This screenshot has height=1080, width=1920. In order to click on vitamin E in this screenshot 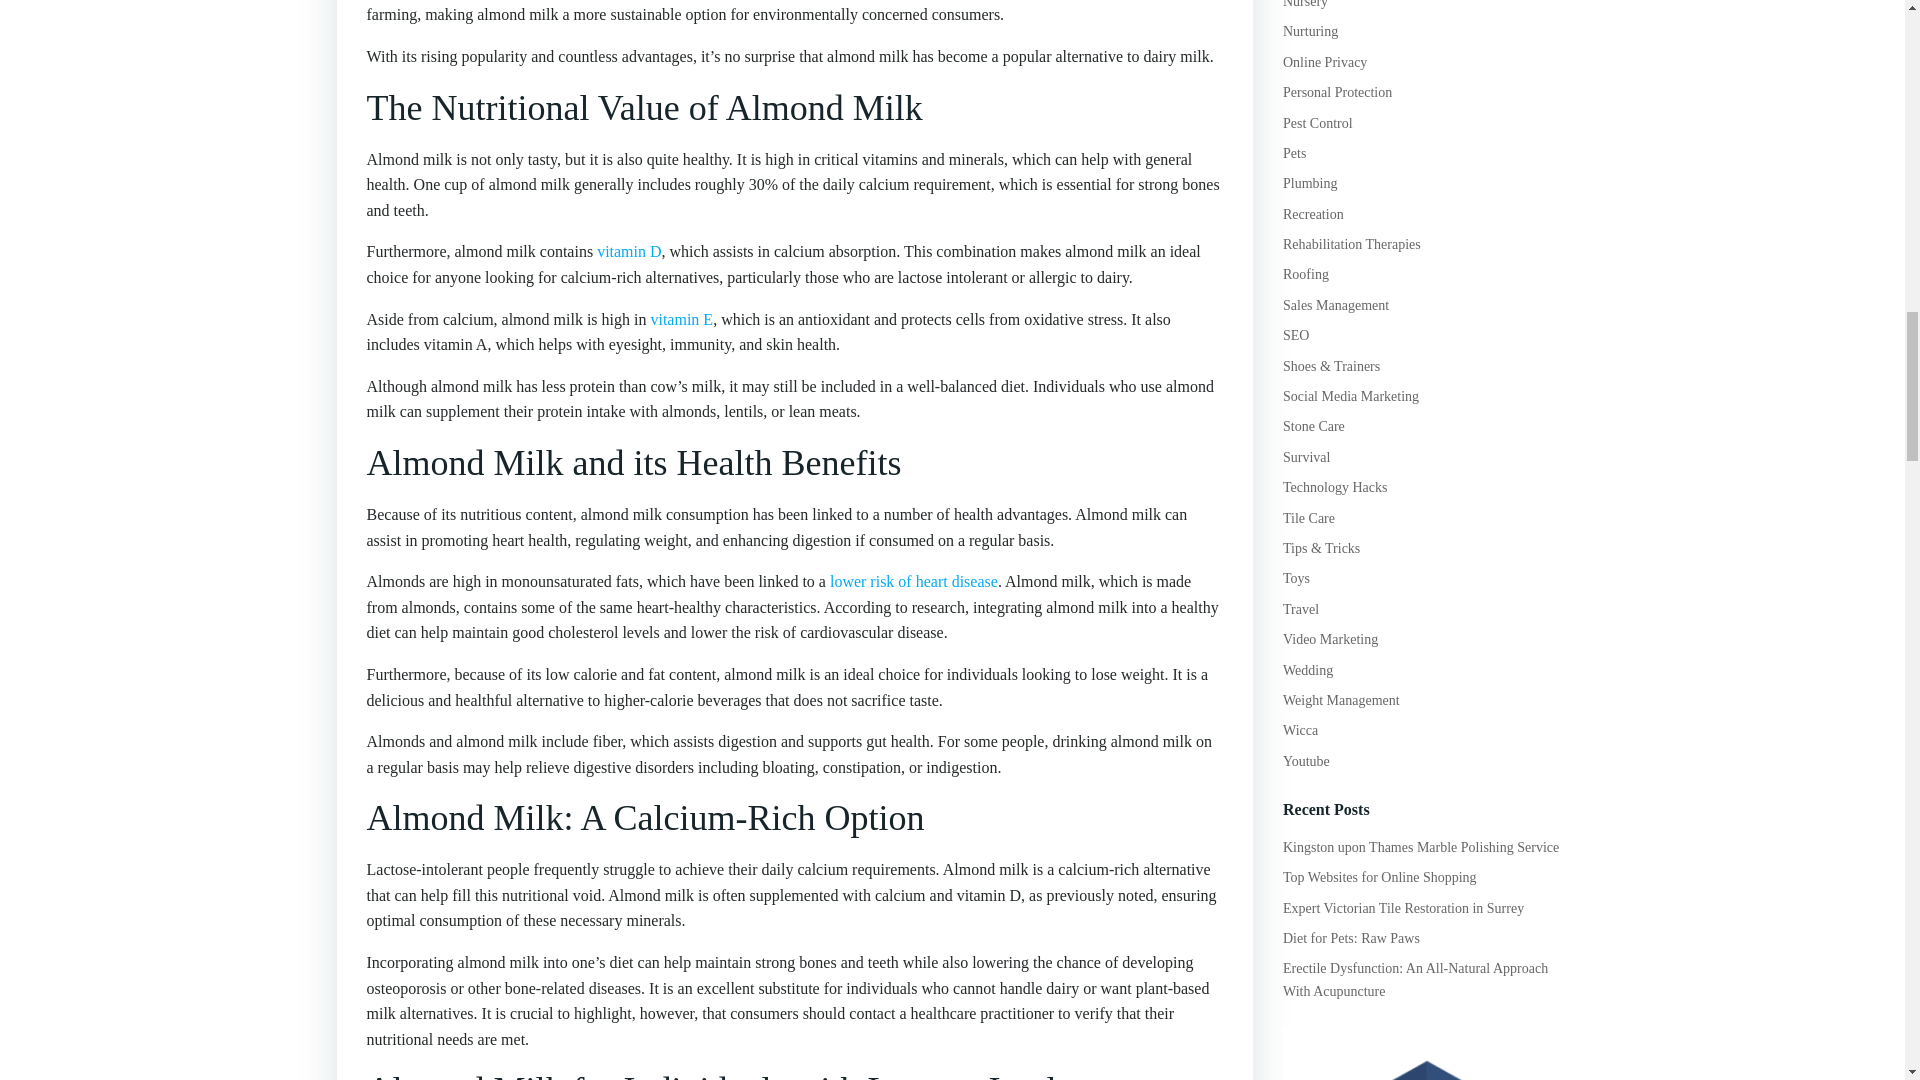, I will do `click(681, 320)`.